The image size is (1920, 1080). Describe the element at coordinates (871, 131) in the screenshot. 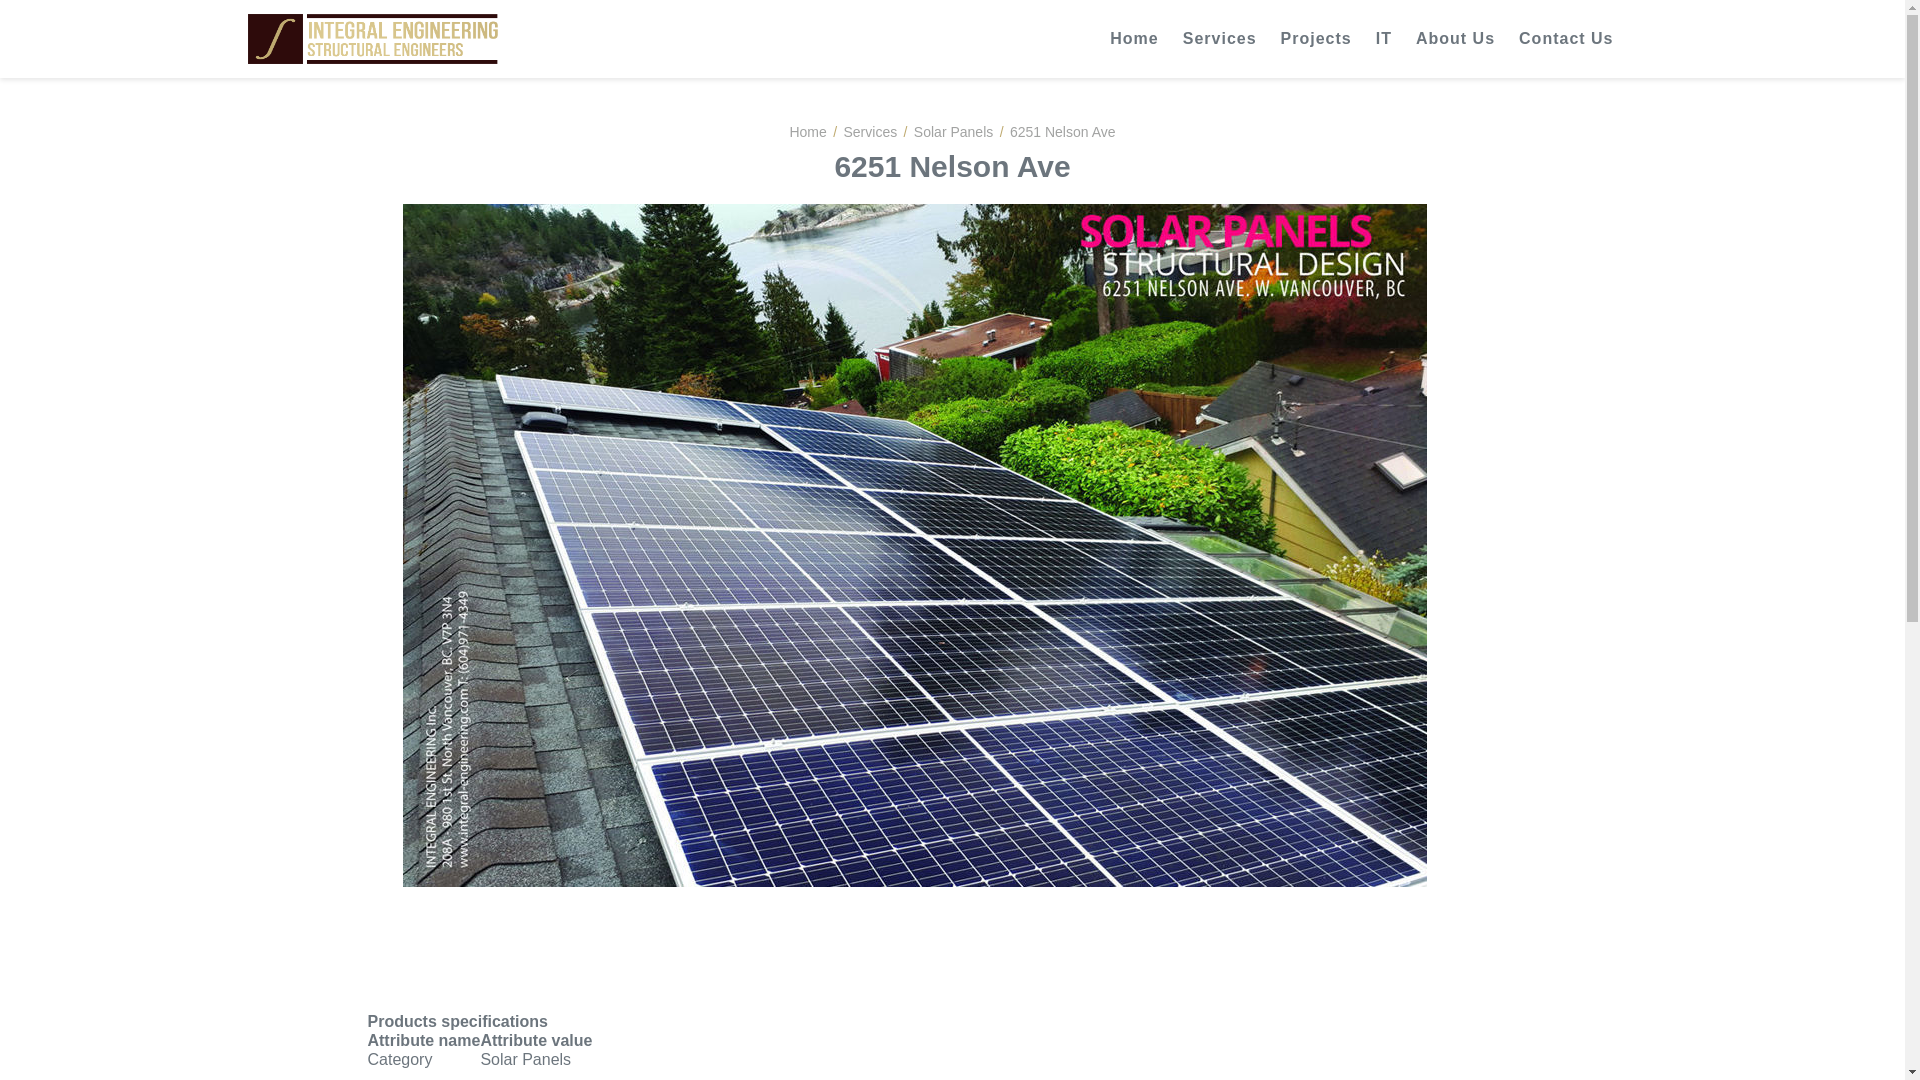

I see `Services` at that location.